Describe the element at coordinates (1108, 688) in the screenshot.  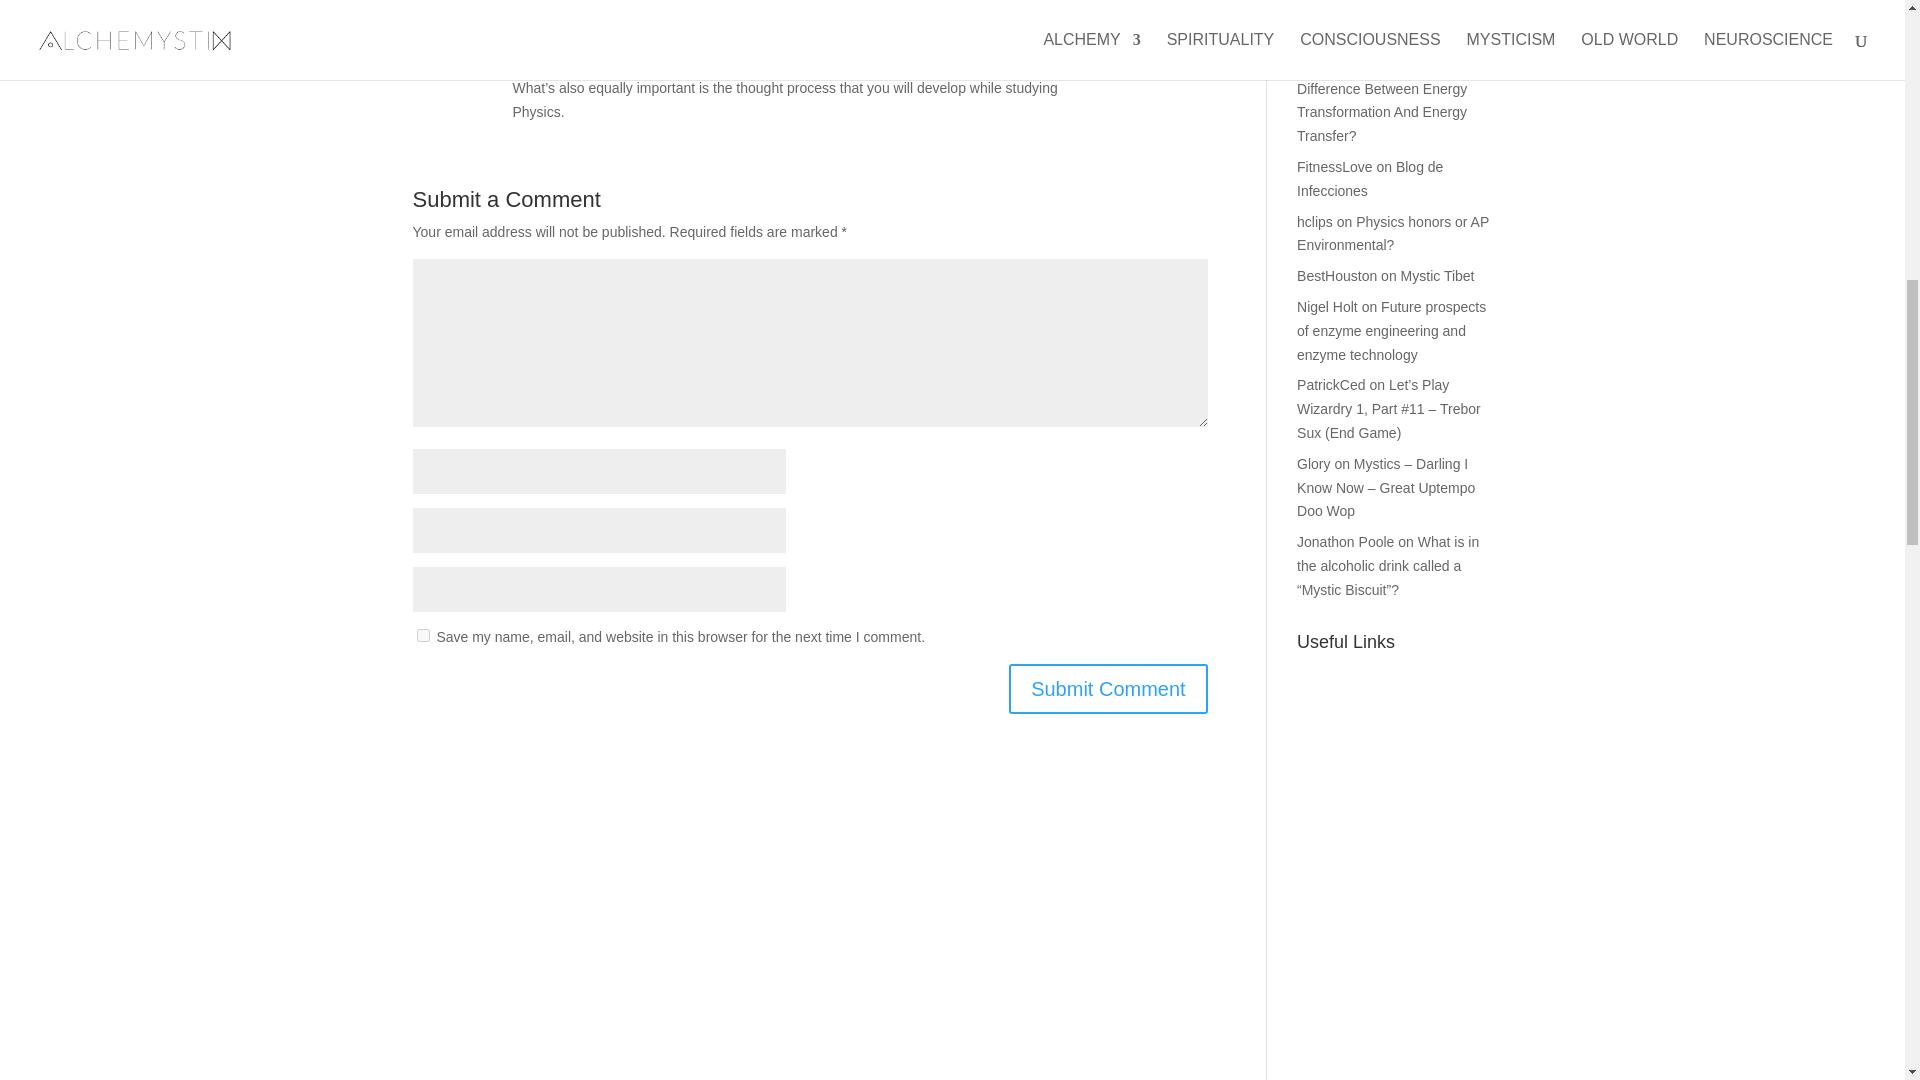
I see `Submit Comment` at that location.